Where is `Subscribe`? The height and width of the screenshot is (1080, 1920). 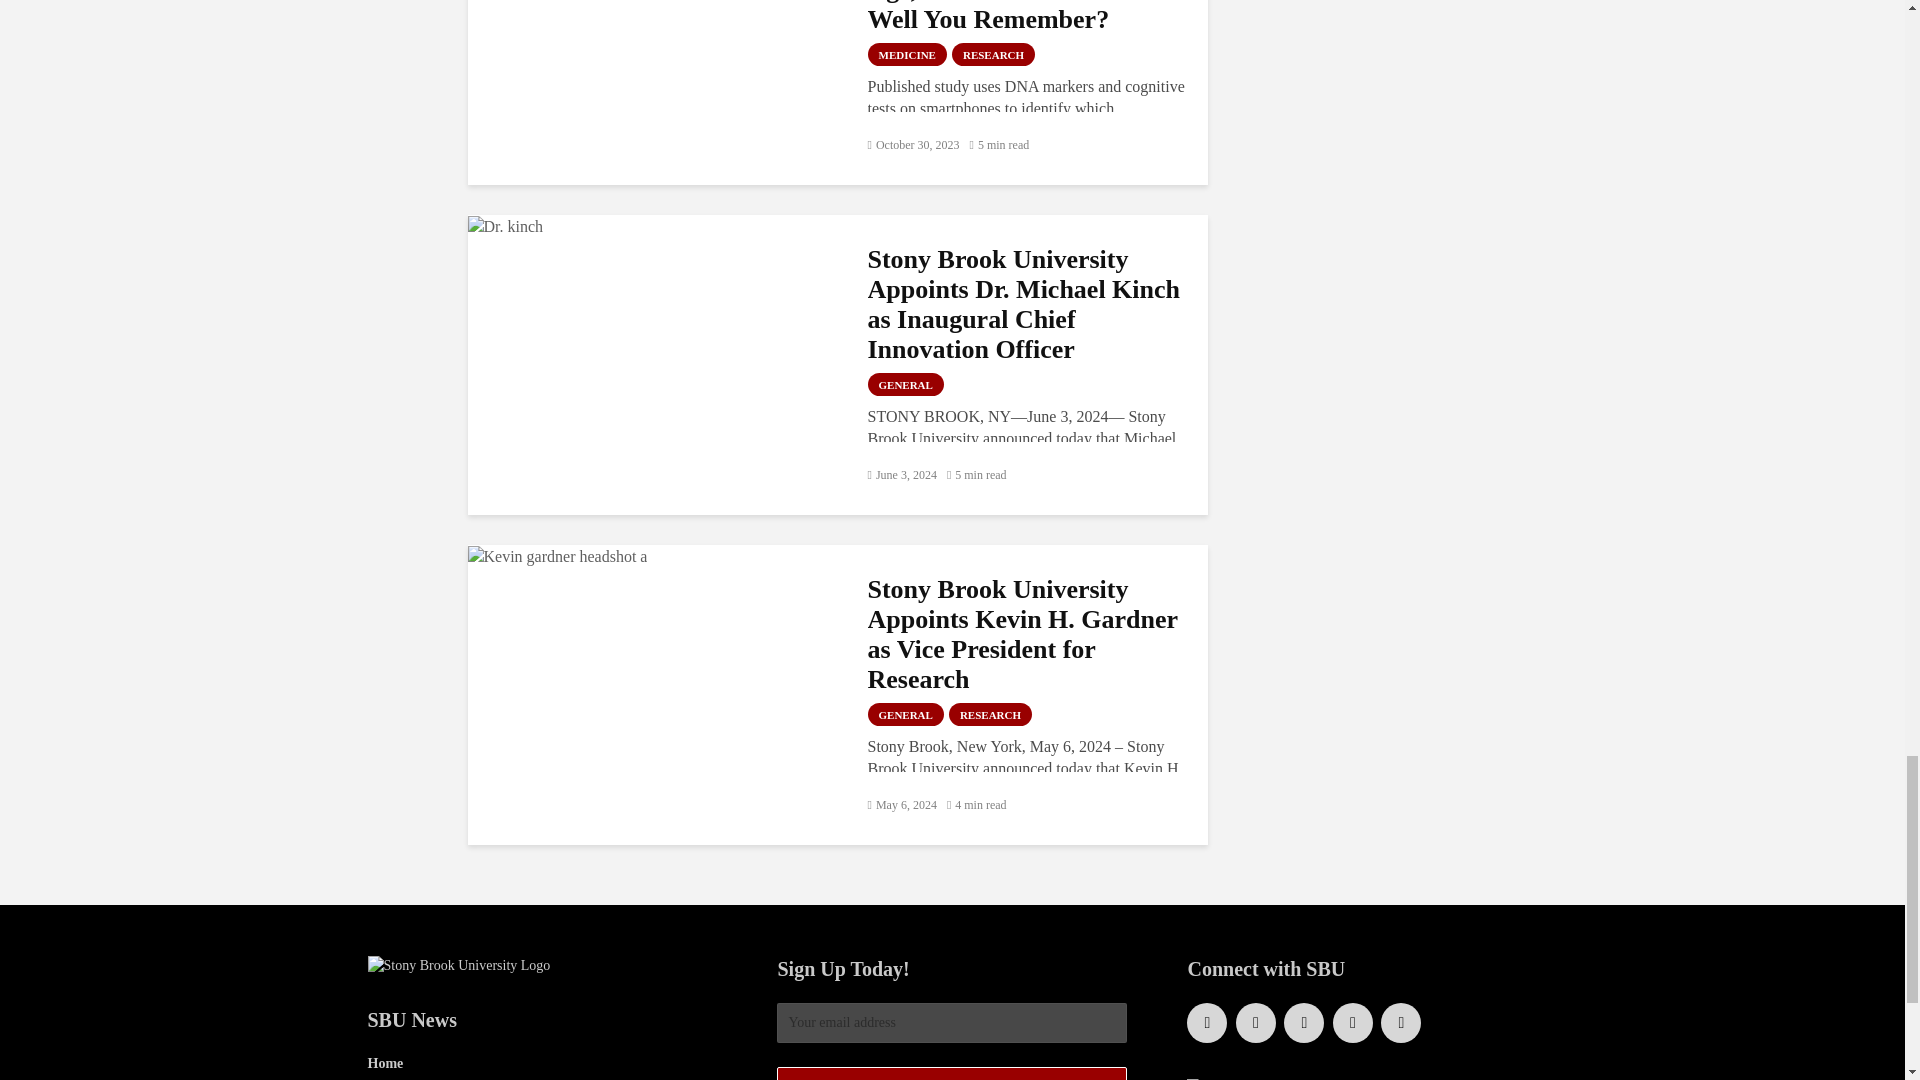
Subscribe is located at coordinates (952, 1074).